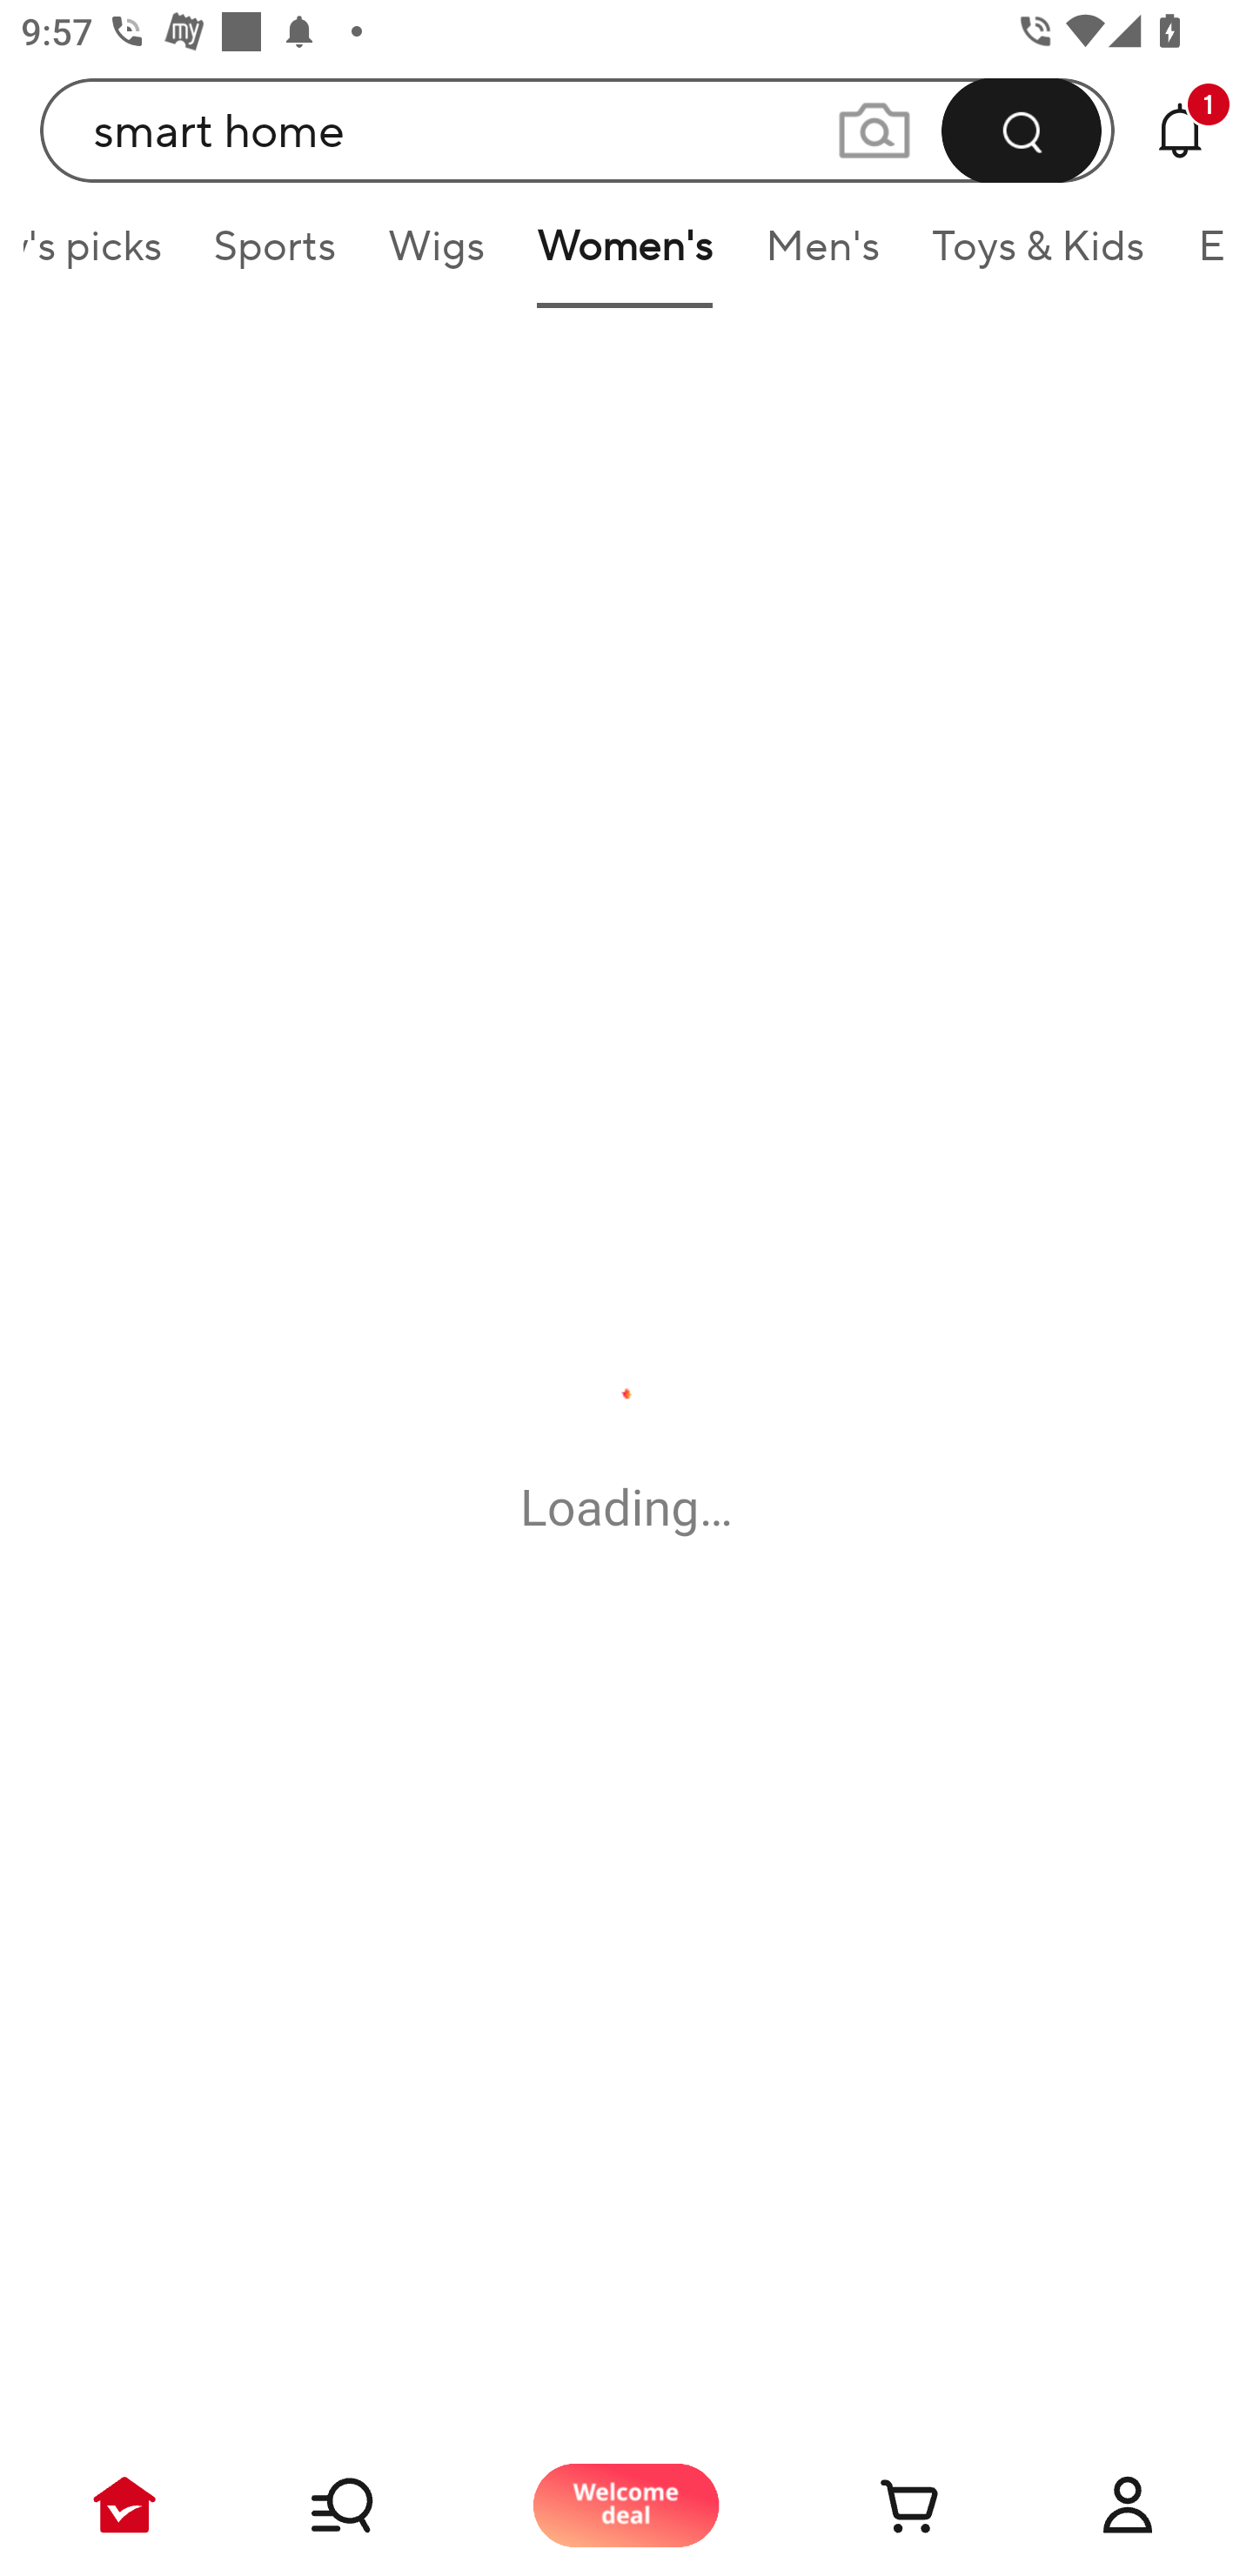 This screenshot has width=1253, height=2576. Describe the element at coordinates (274, 256) in the screenshot. I see `Sports` at that location.